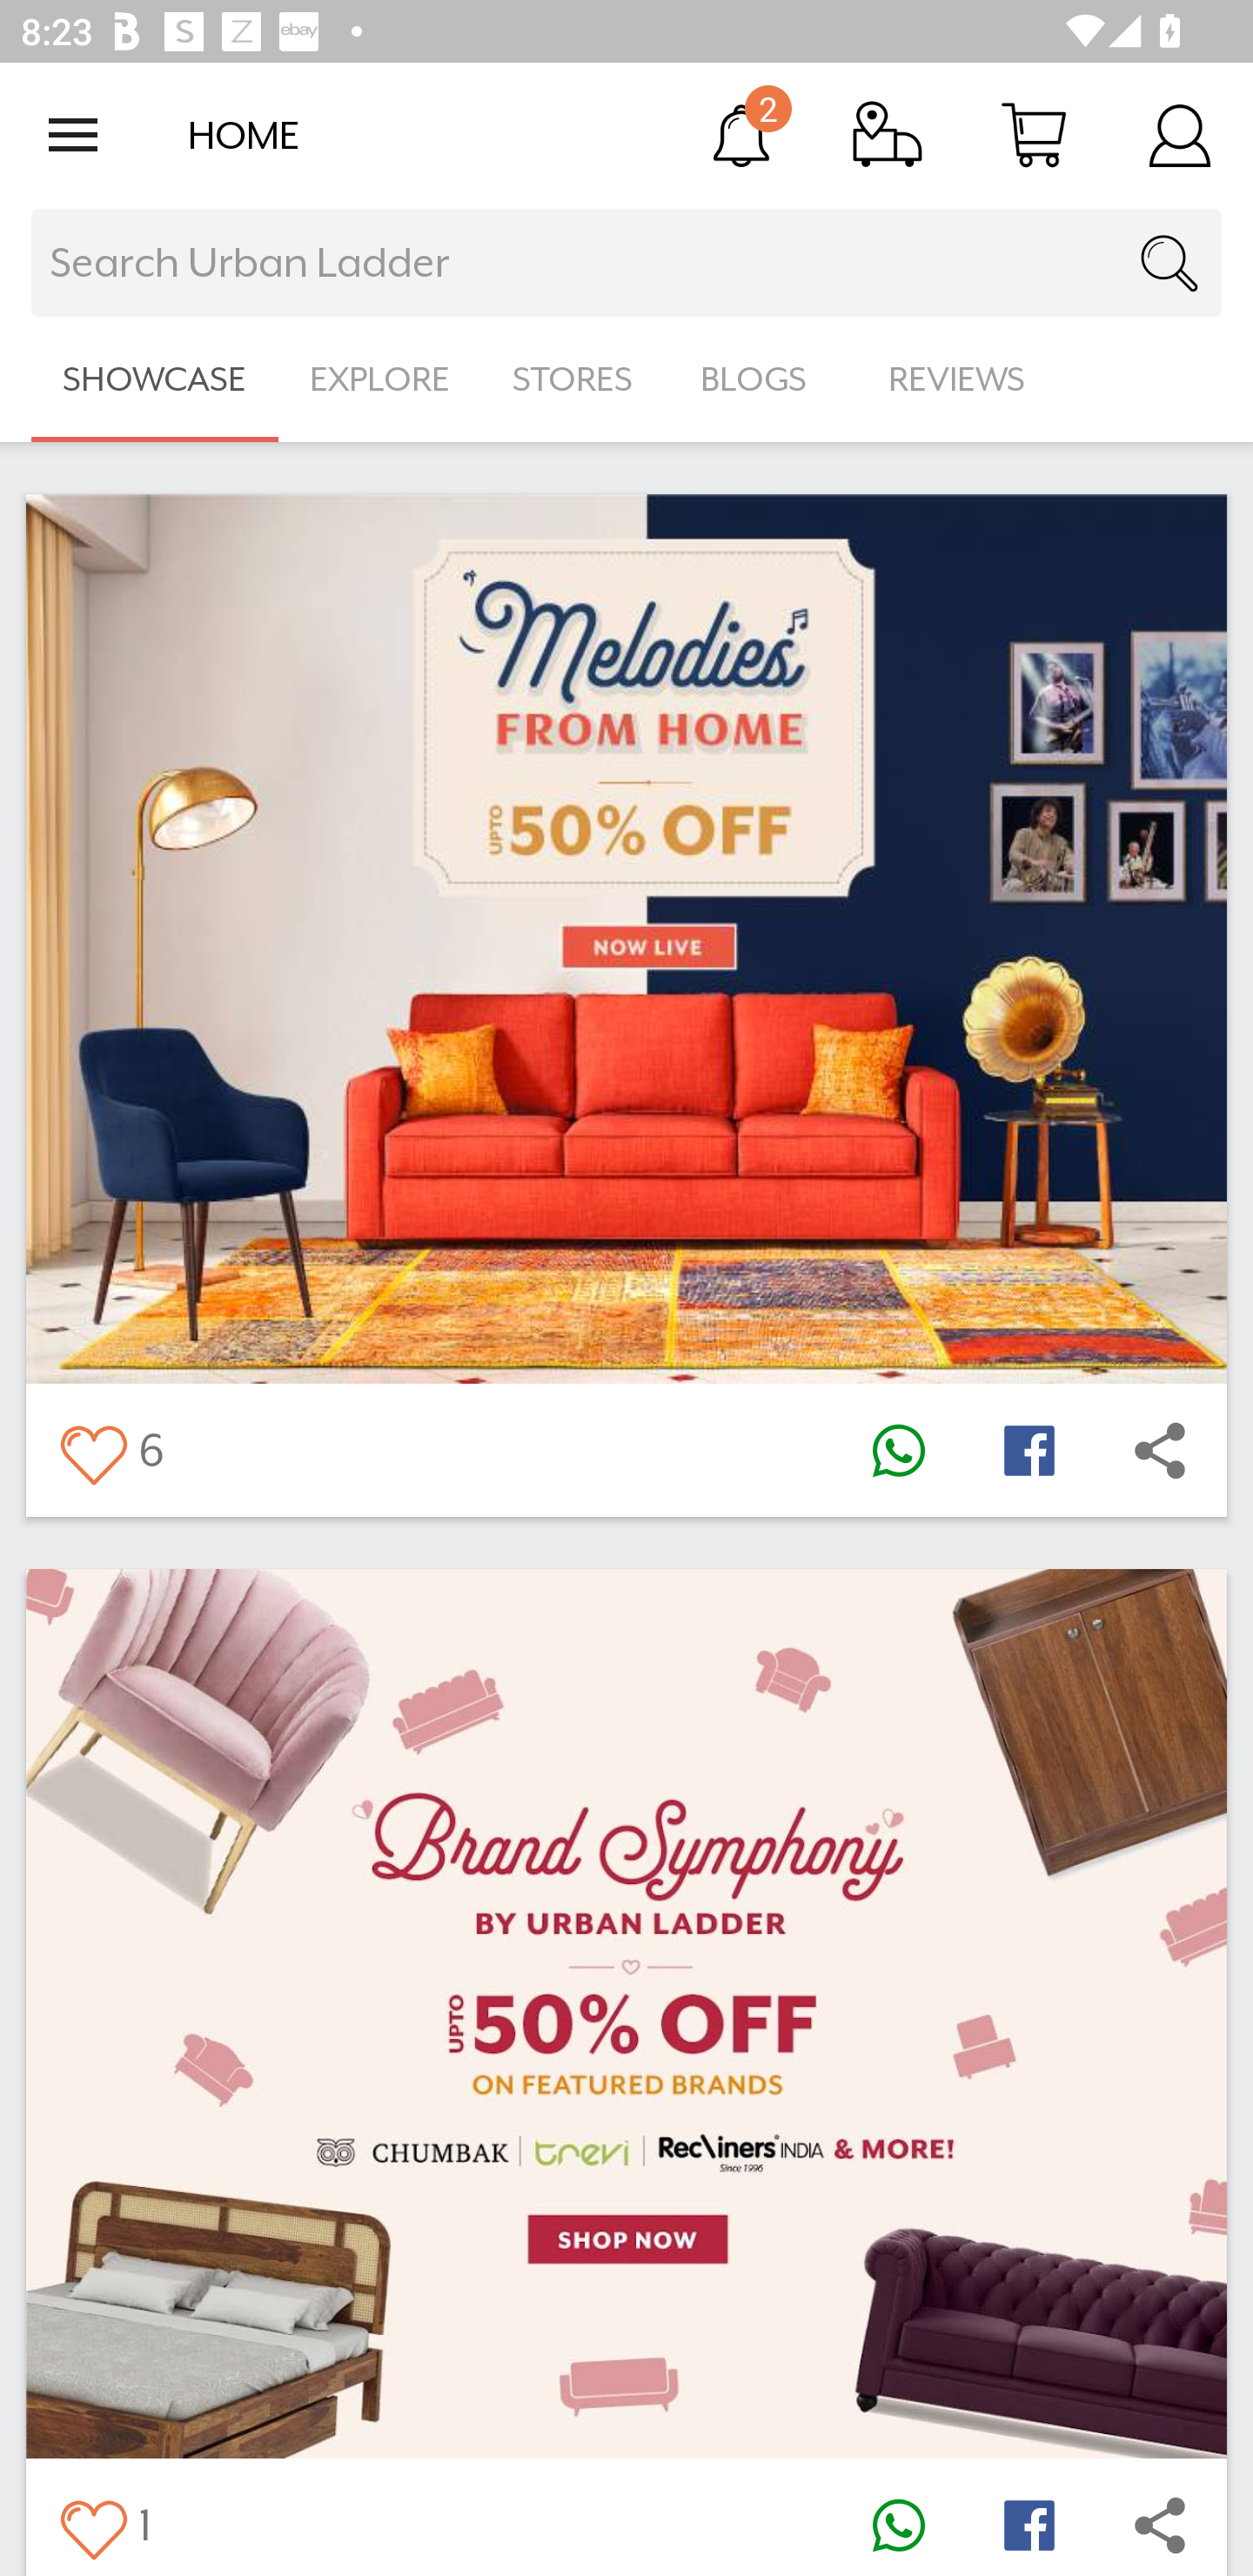 This screenshot has width=1253, height=2576. I want to click on , so click(92, 1450).